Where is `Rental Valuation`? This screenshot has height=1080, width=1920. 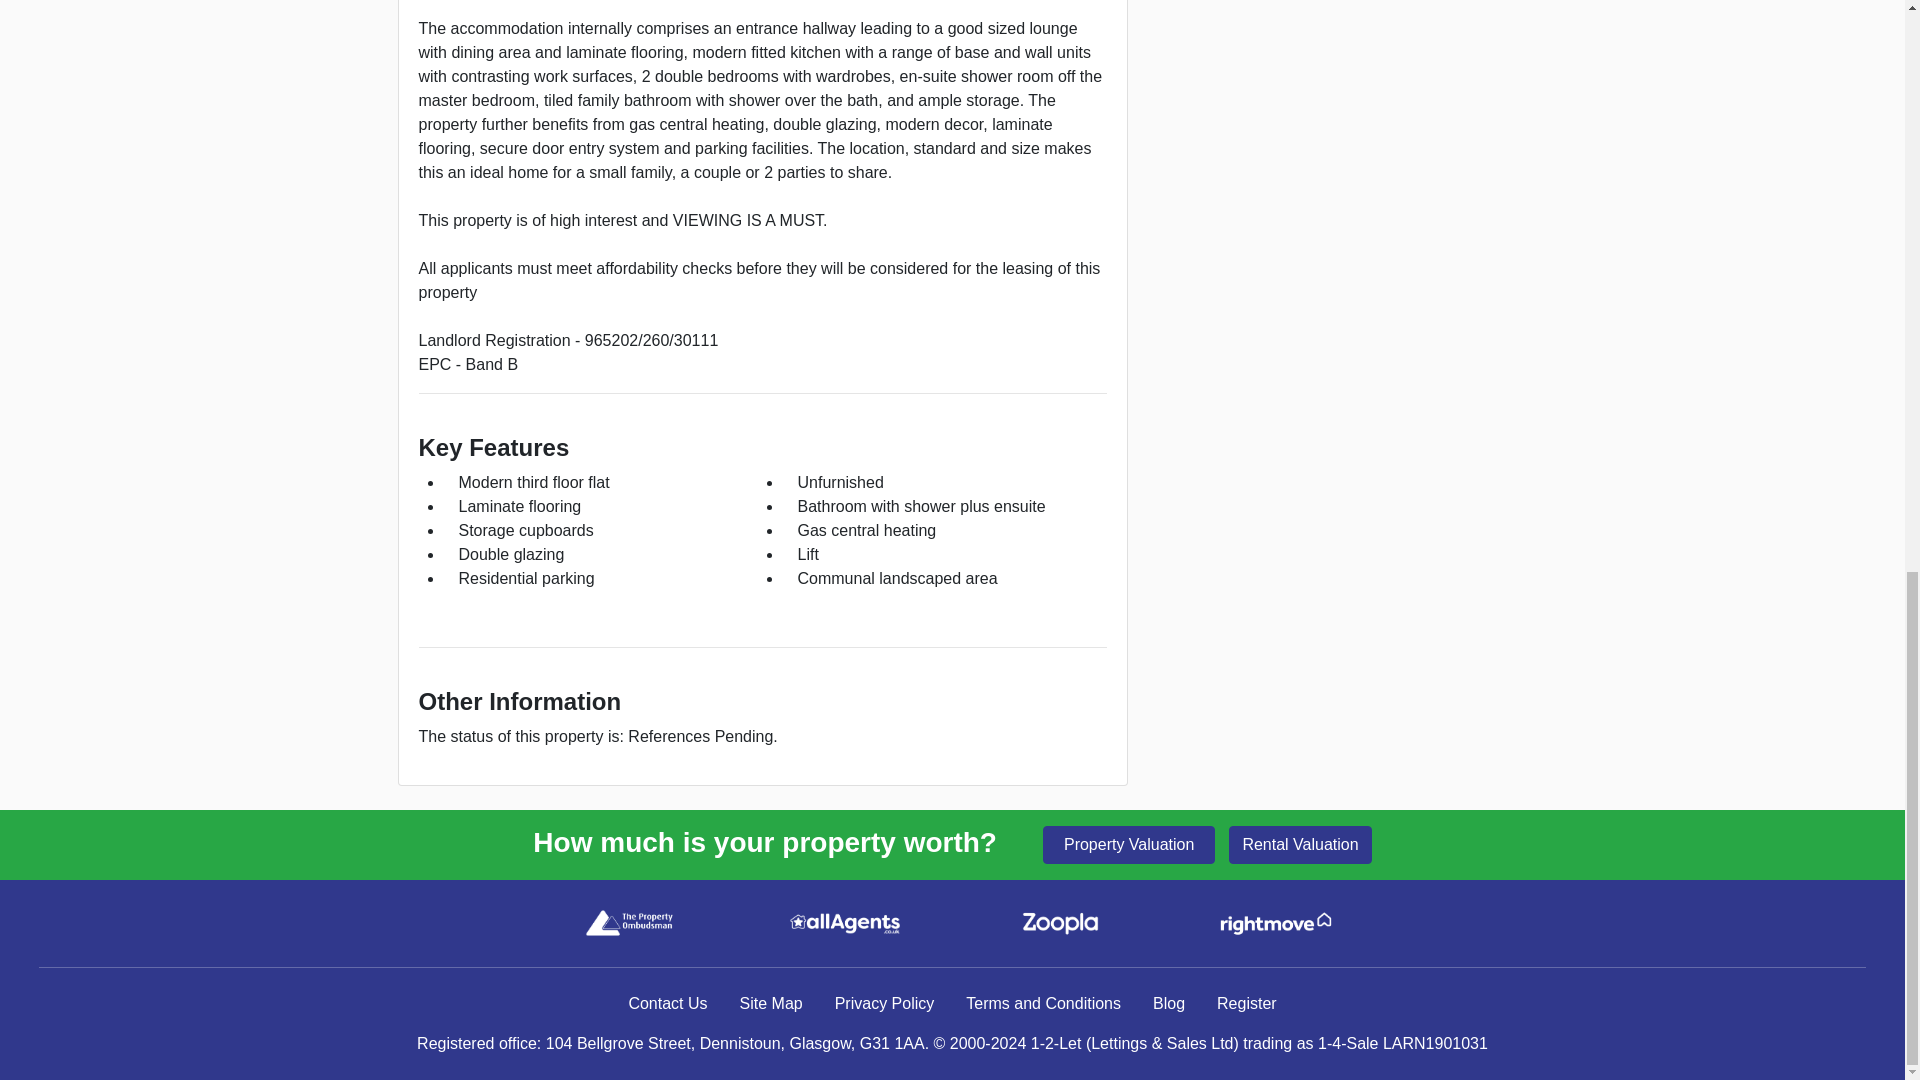 Rental Valuation is located at coordinates (1299, 845).